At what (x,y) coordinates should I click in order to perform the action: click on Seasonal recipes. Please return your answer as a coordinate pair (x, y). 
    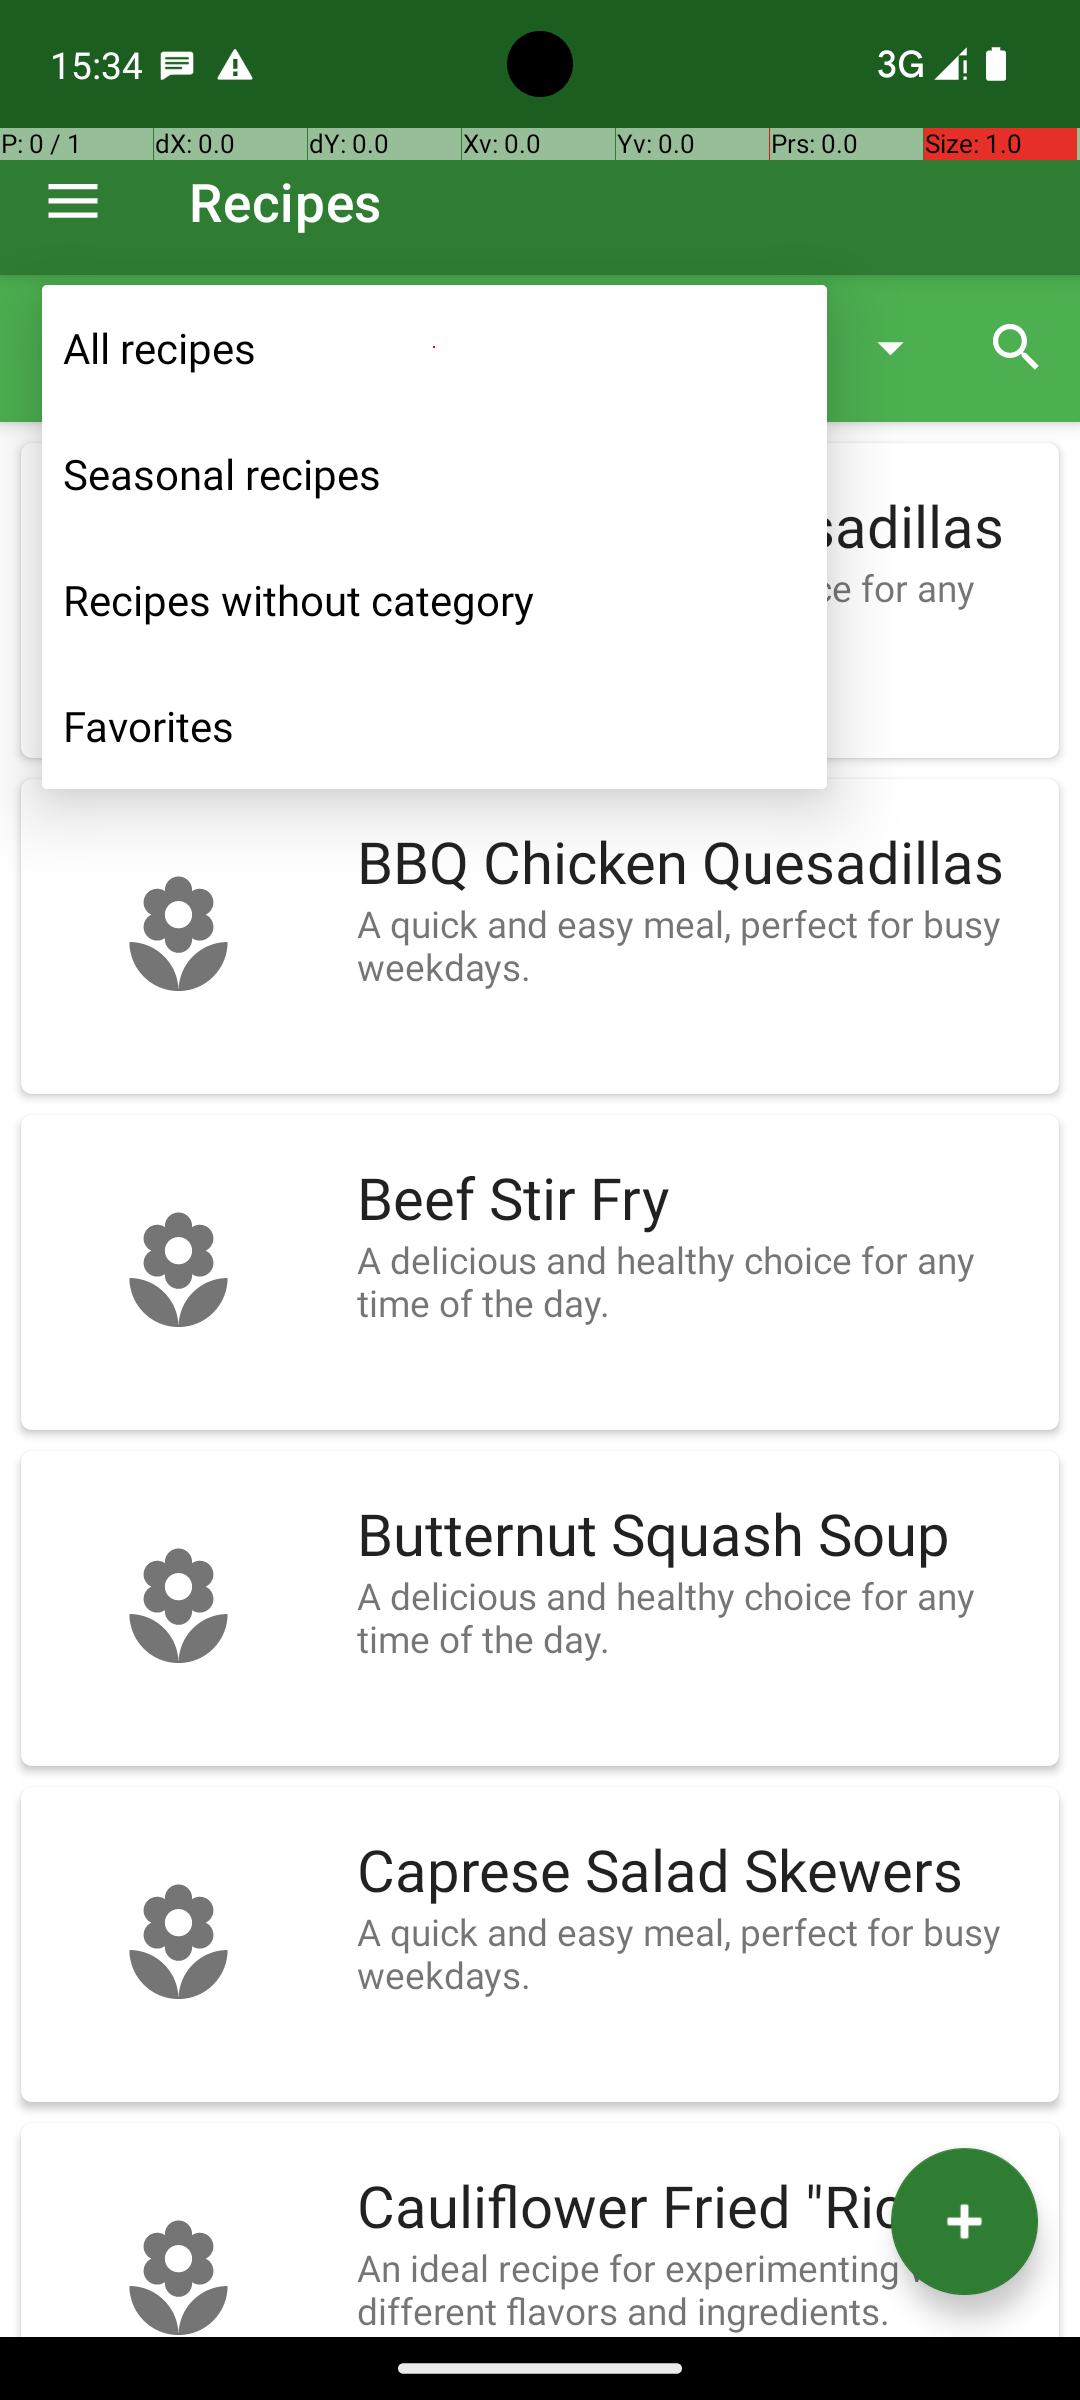
    Looking at the image, I should click on (434, 474).